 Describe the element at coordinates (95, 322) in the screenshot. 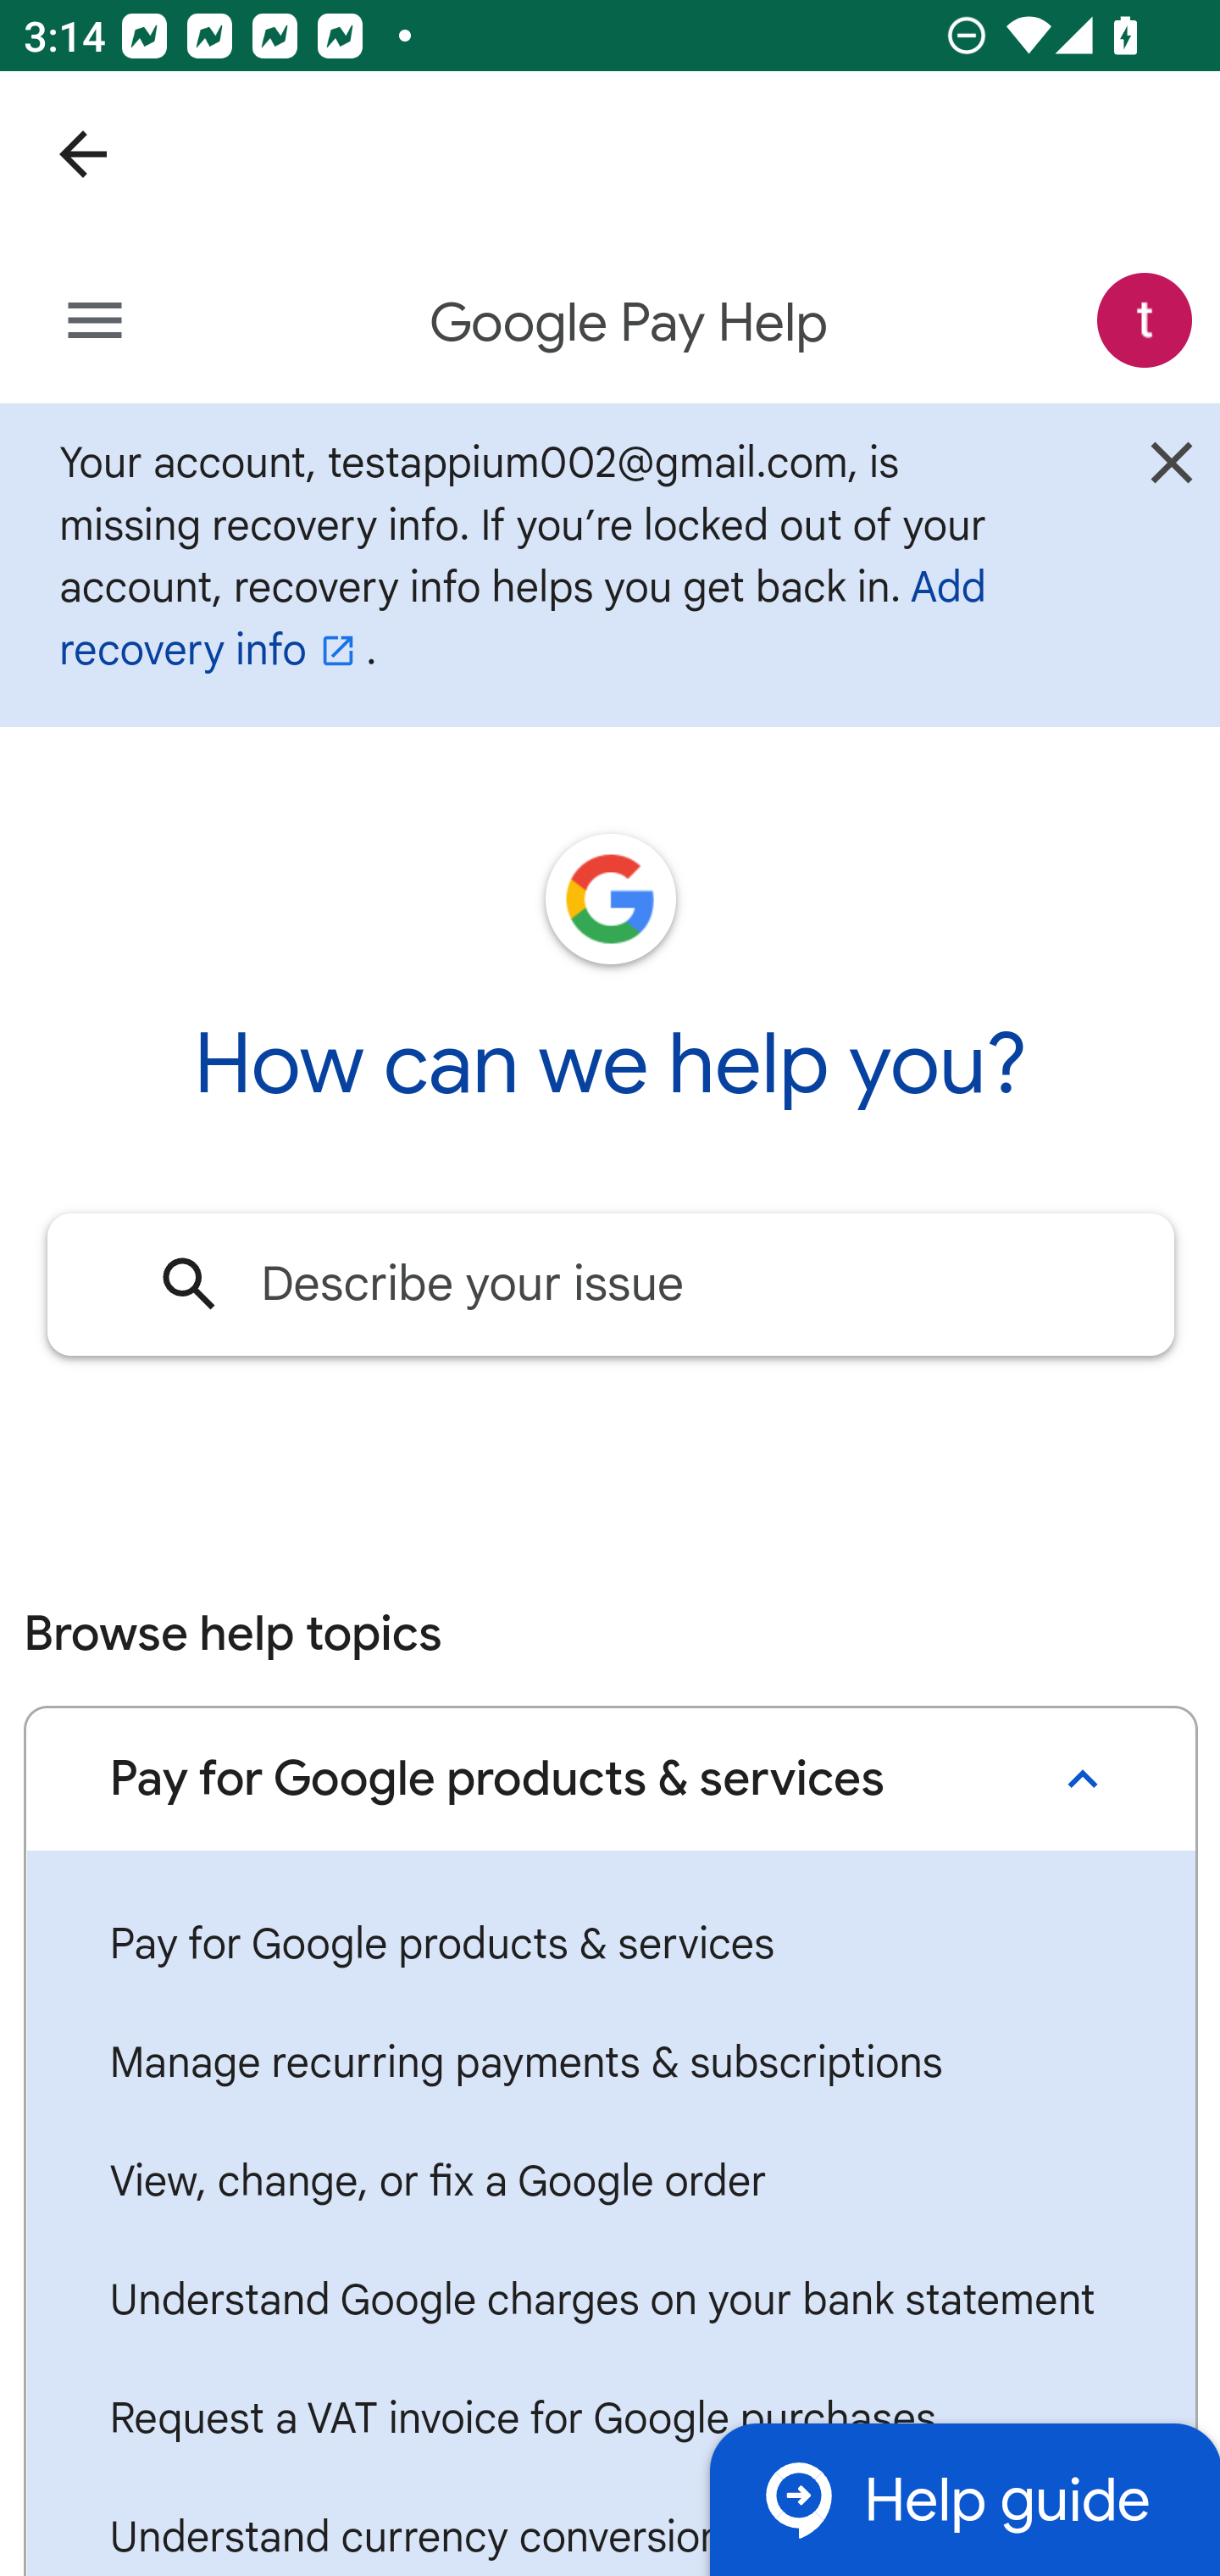

I see `Main menu` at that location.